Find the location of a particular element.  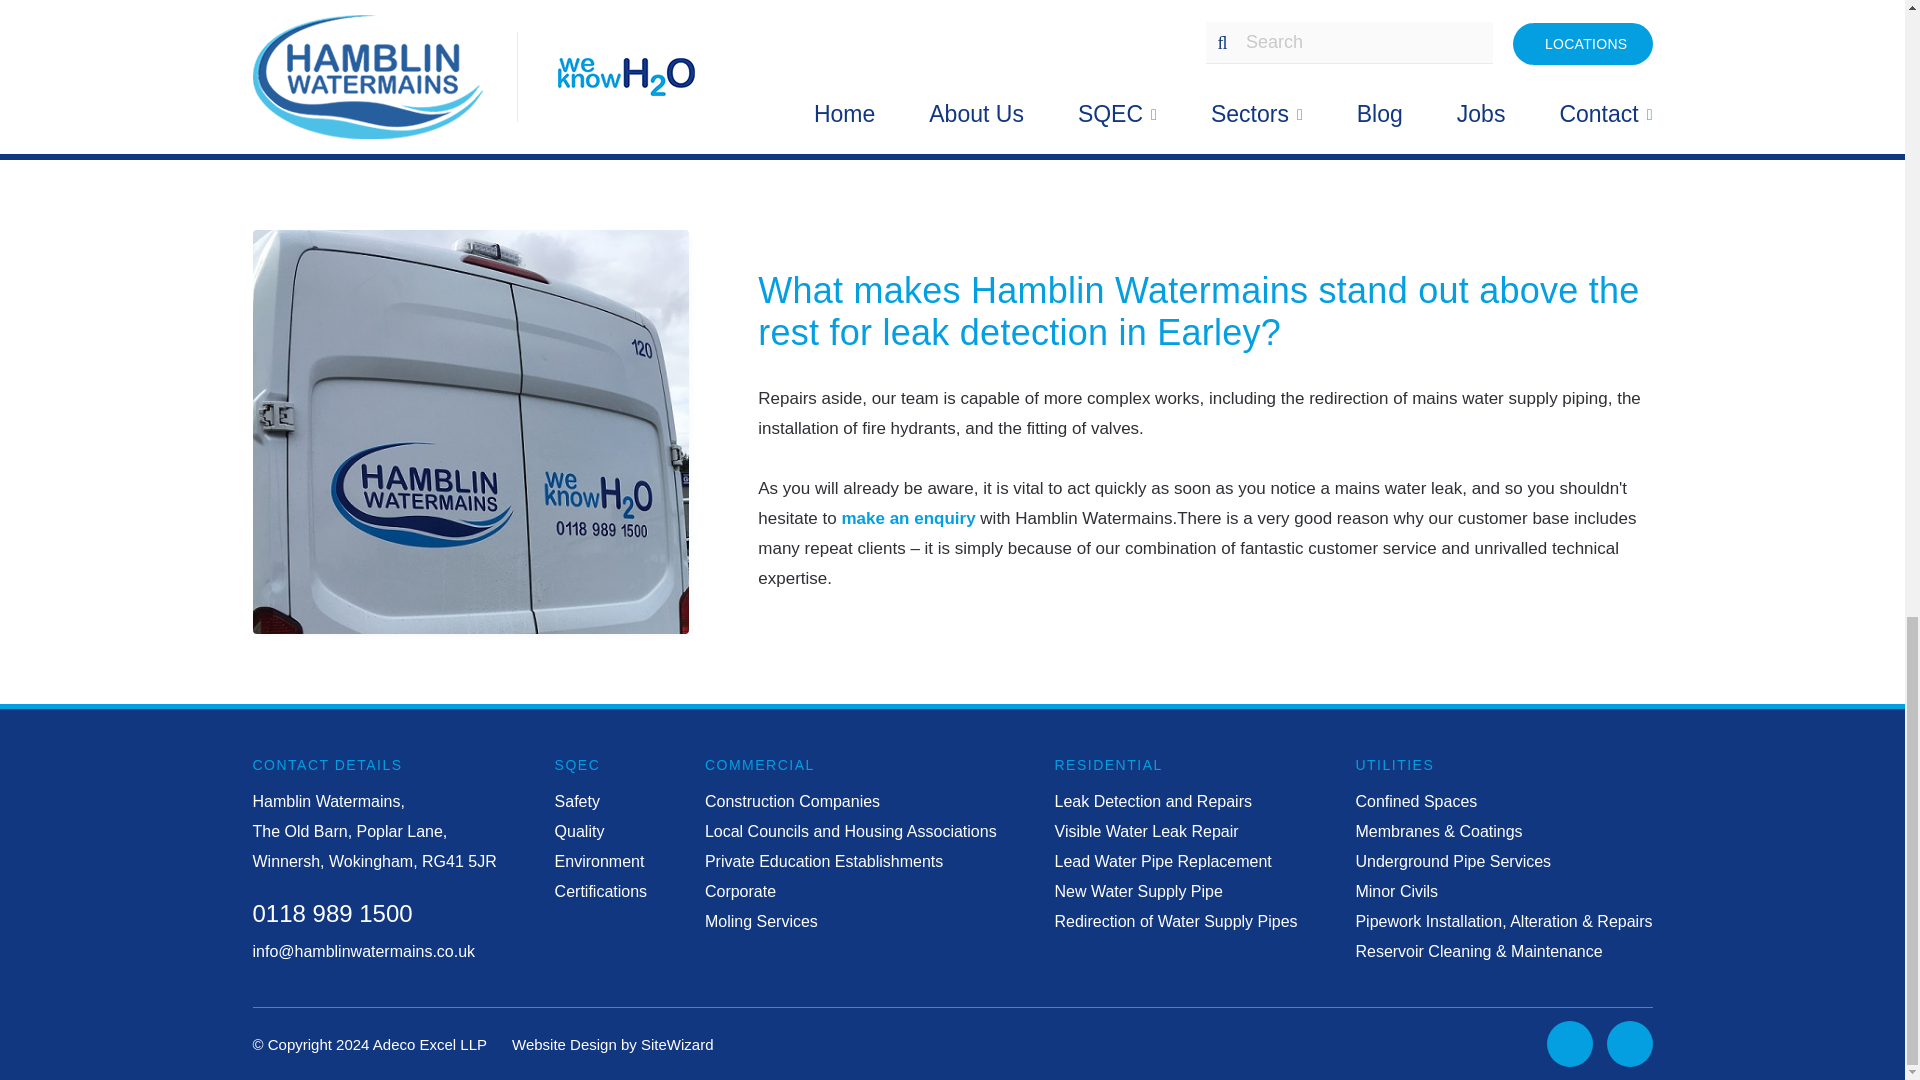

Construction Companies is located at coordinates (792, 802).